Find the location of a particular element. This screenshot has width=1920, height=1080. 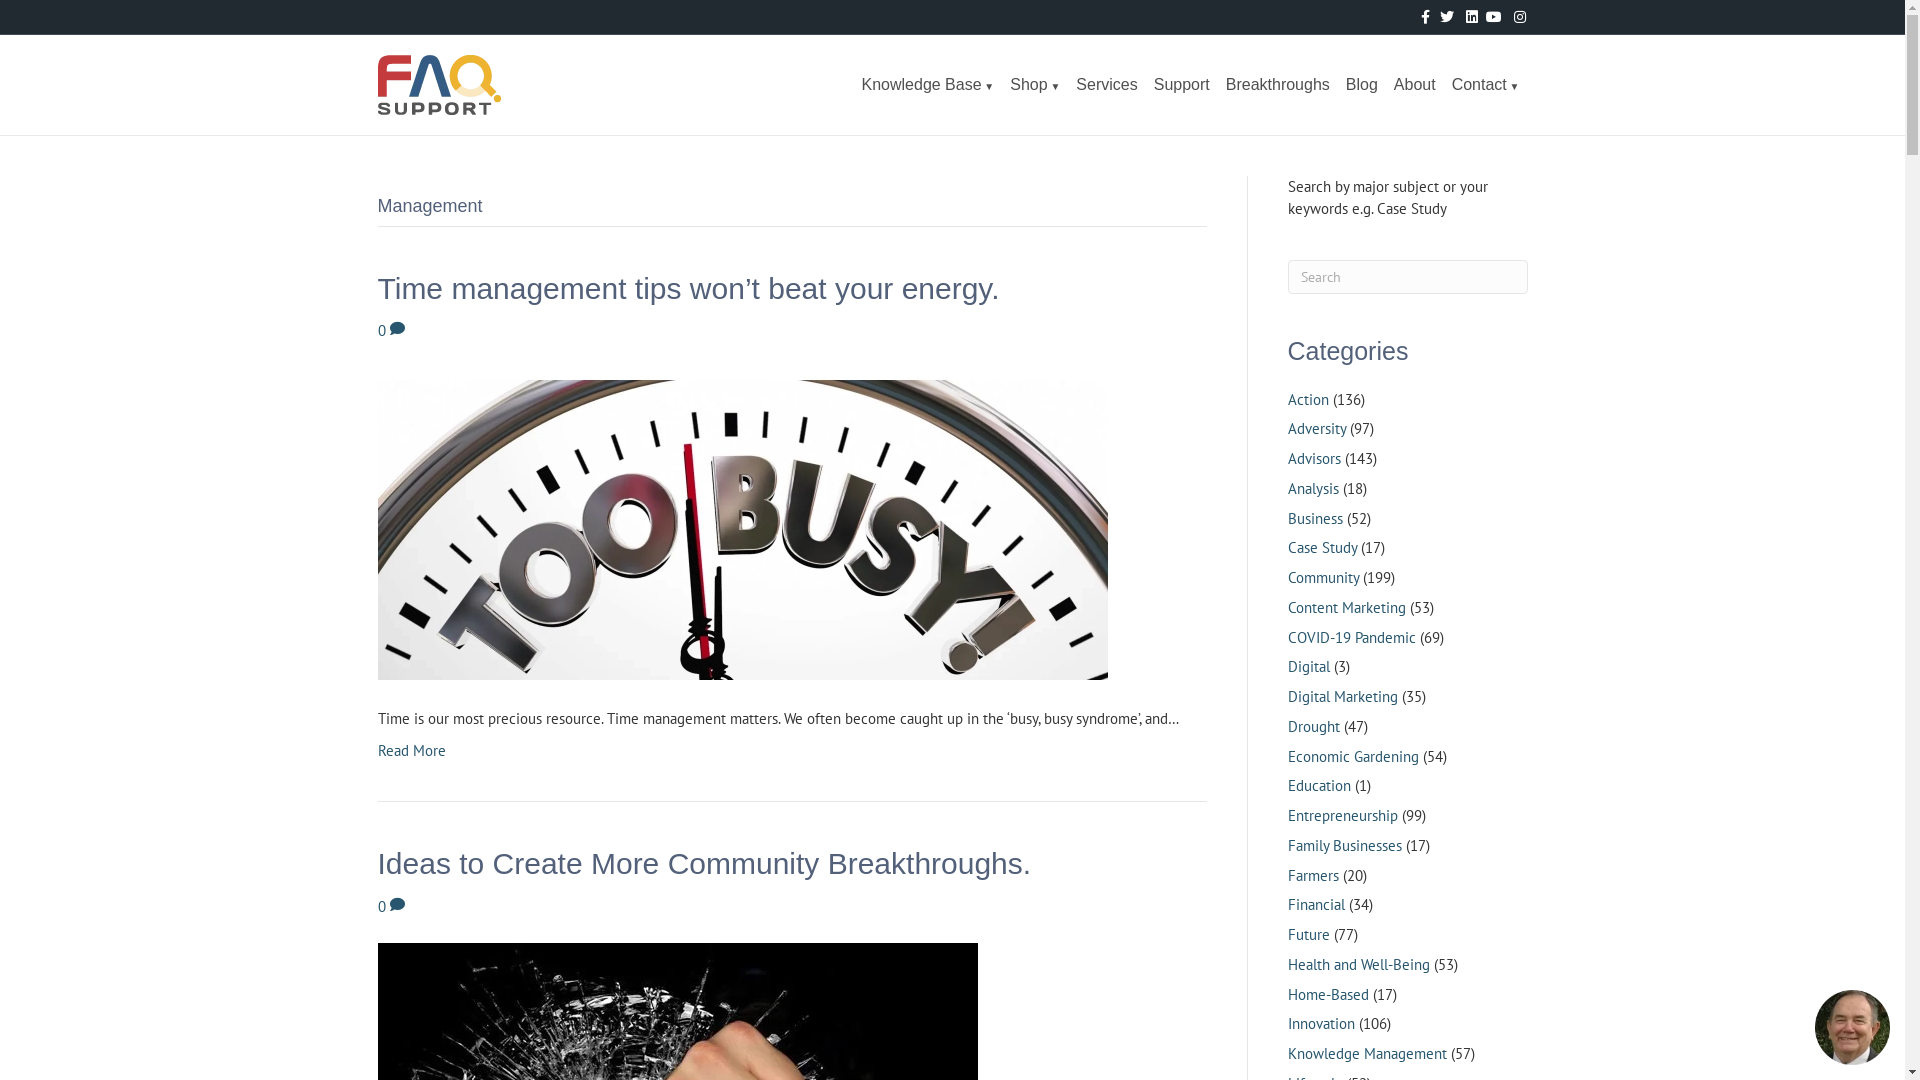

Innovation is located at coordinates (1322, 1024).